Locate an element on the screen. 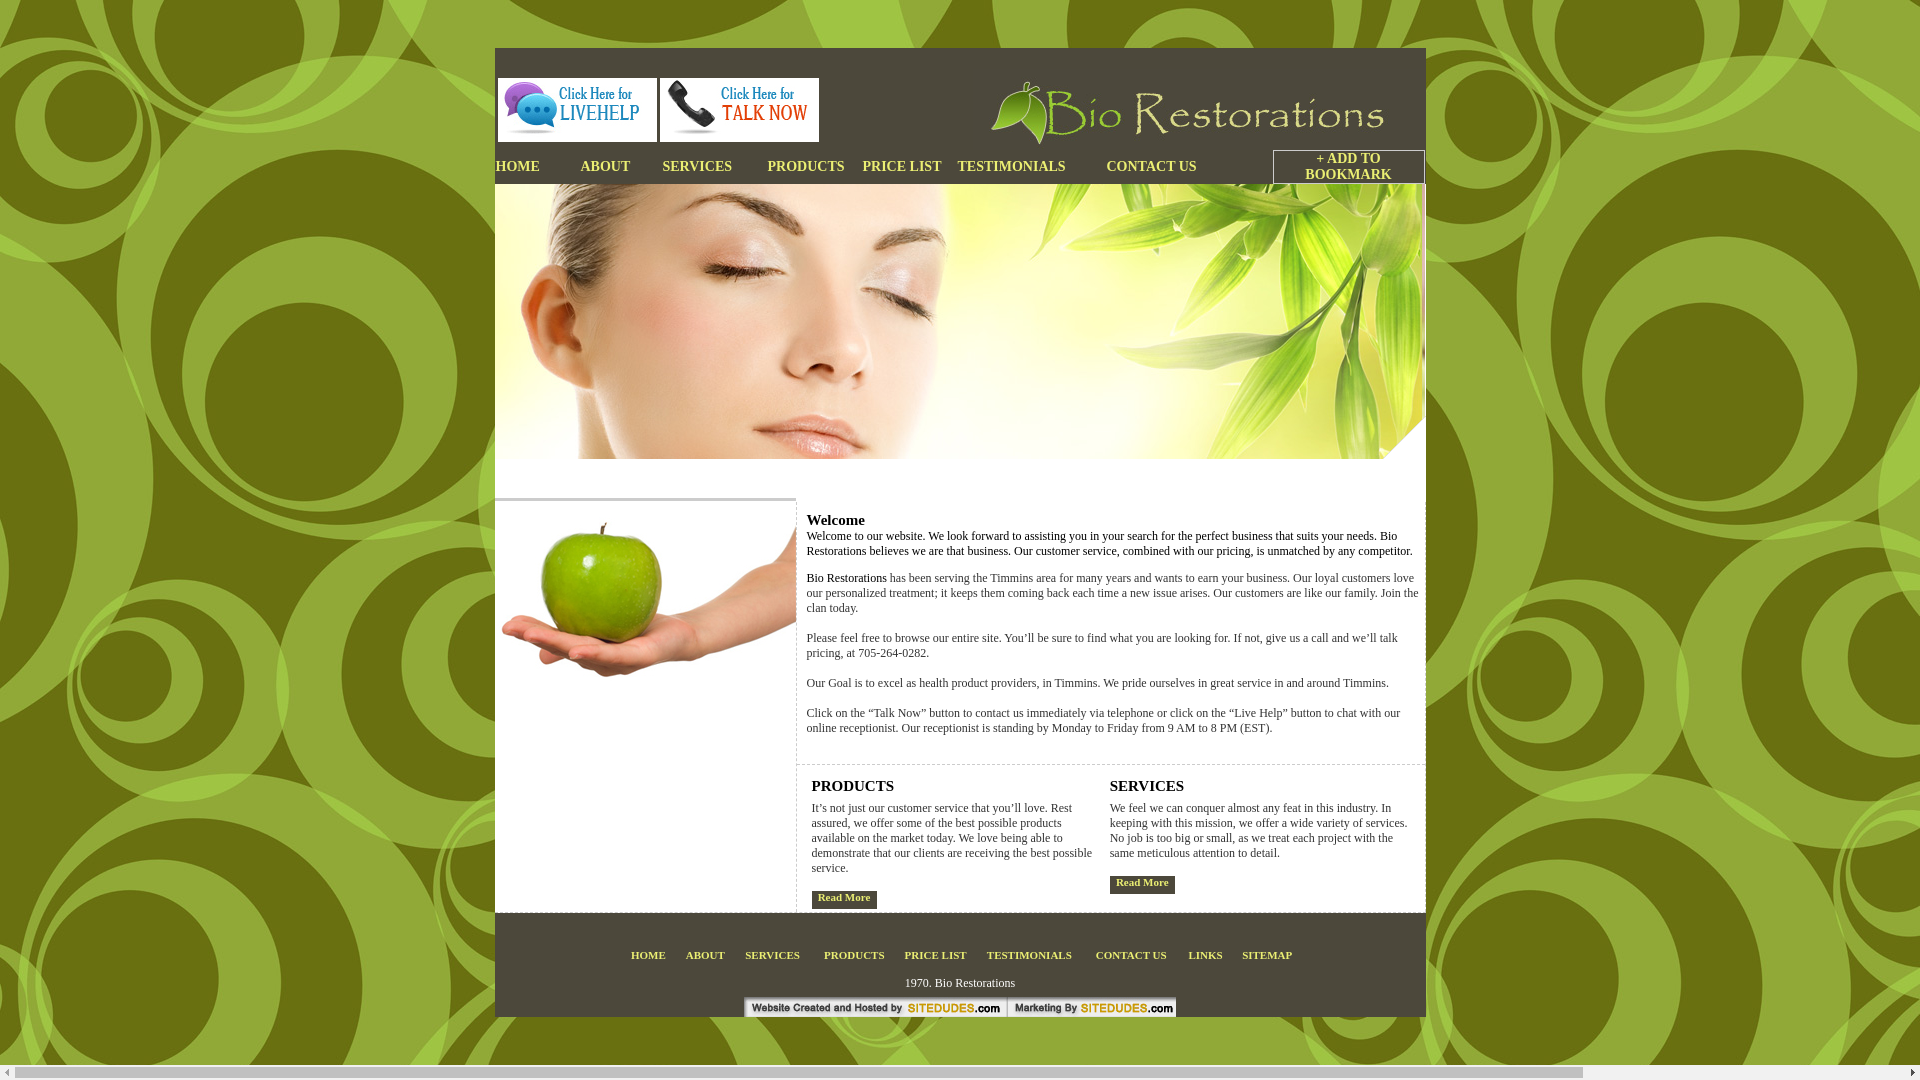  SITEMAP is located at coordinates (1267, 955).